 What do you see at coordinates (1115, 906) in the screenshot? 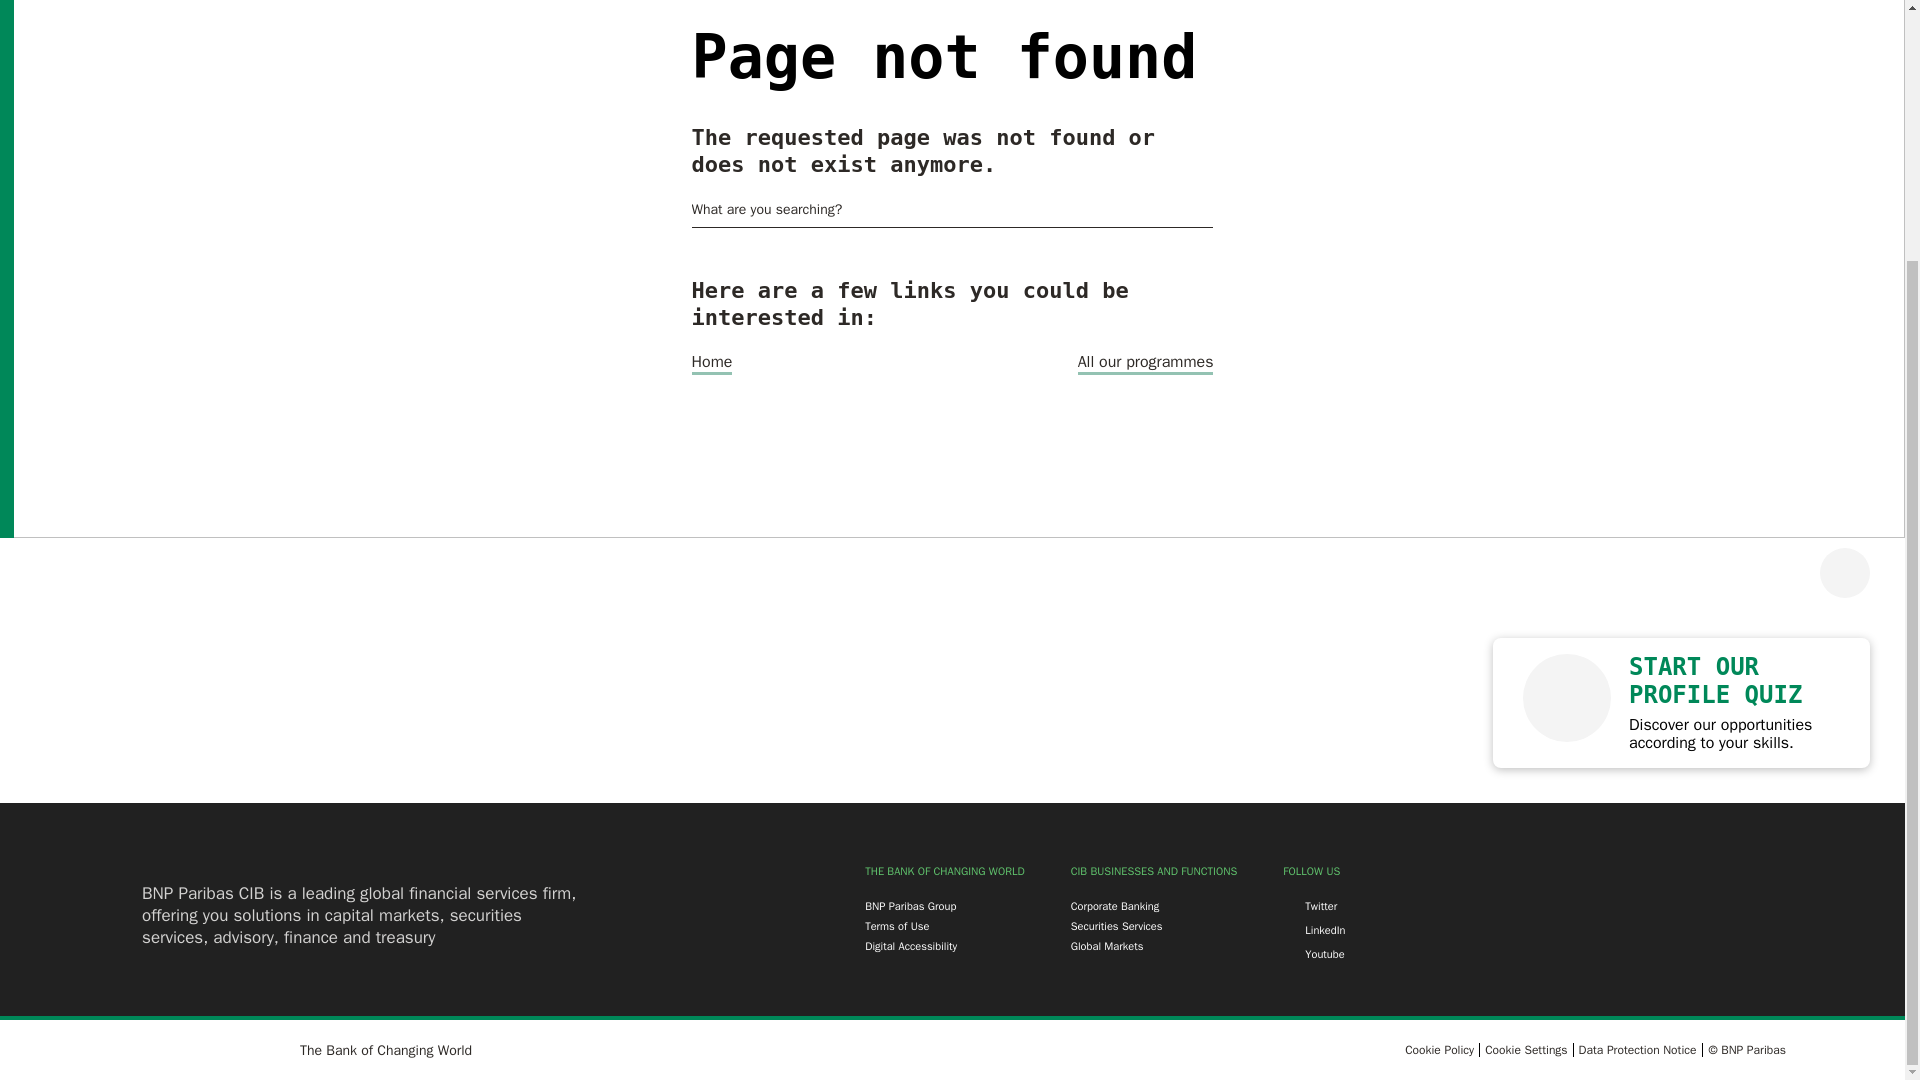
I see `New tab` at bounding box center [1115, 906].